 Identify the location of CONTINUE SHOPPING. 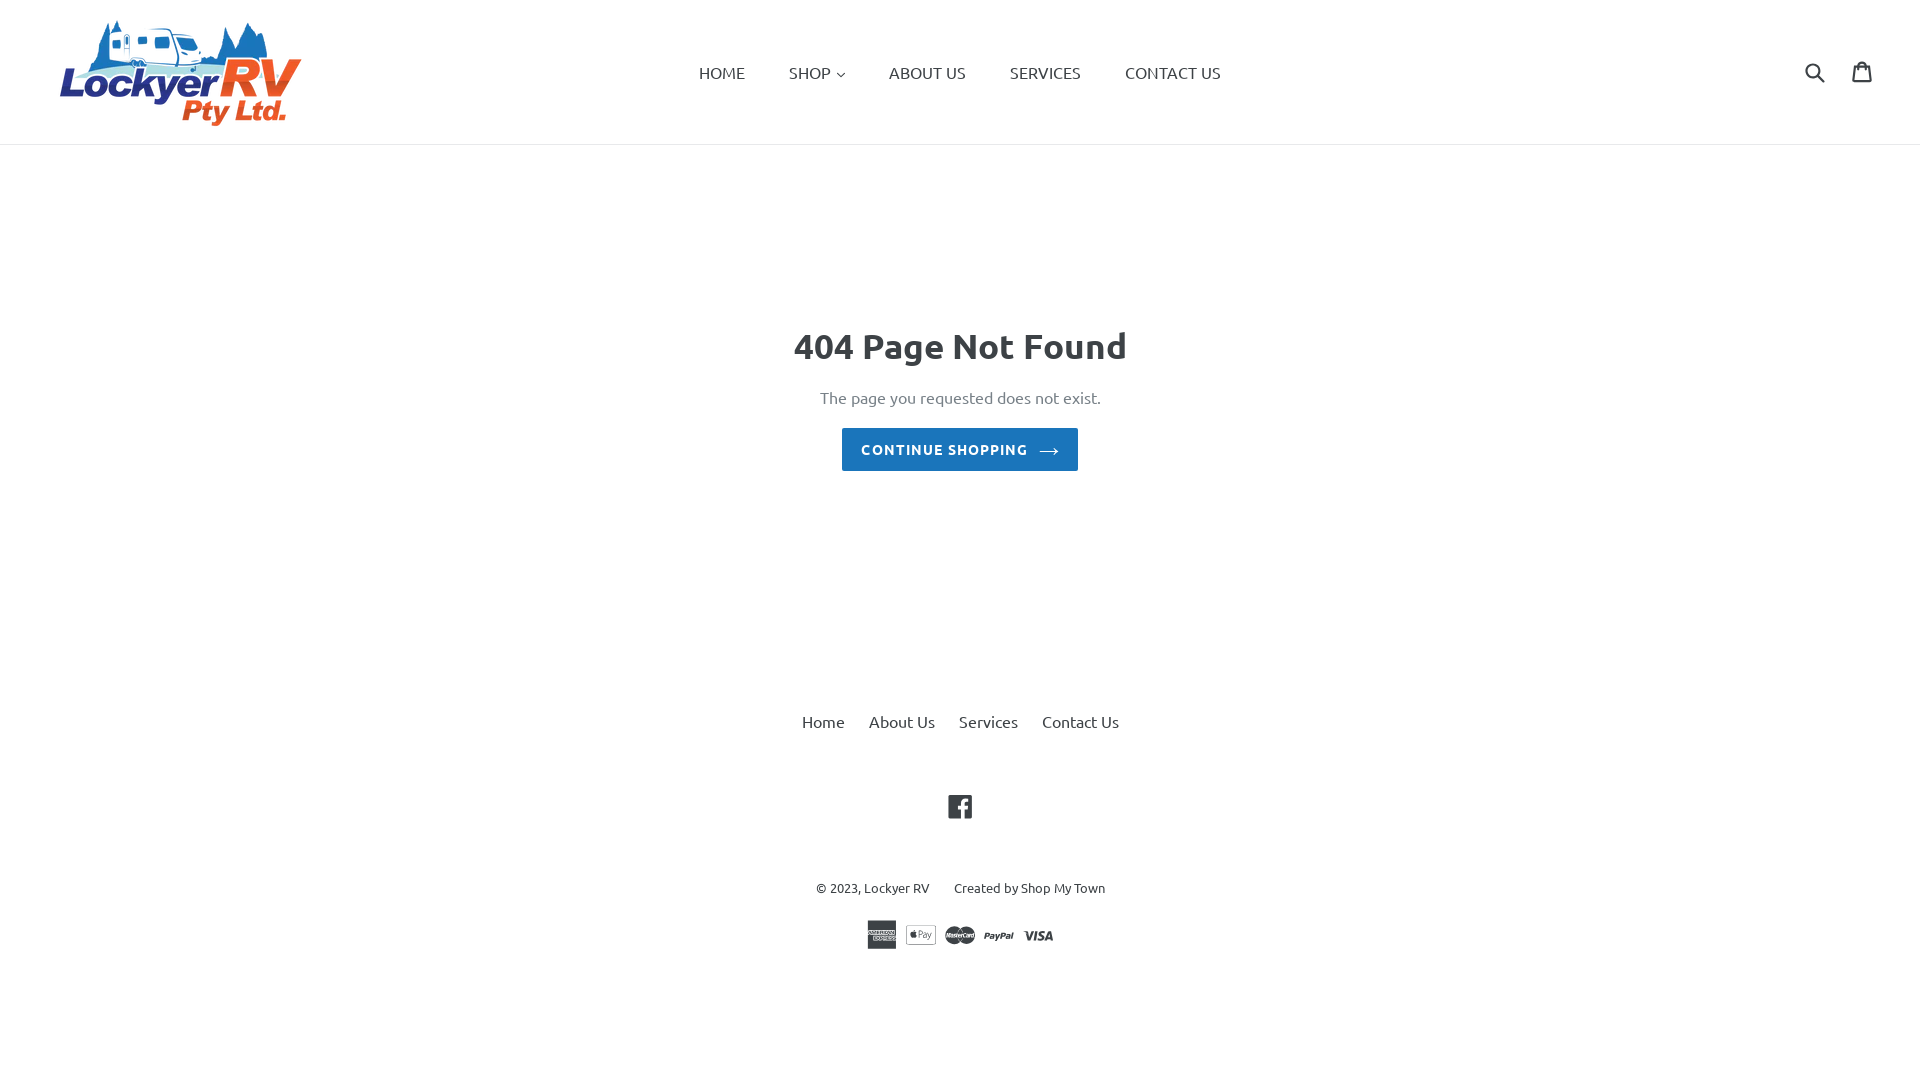
(960, 450).